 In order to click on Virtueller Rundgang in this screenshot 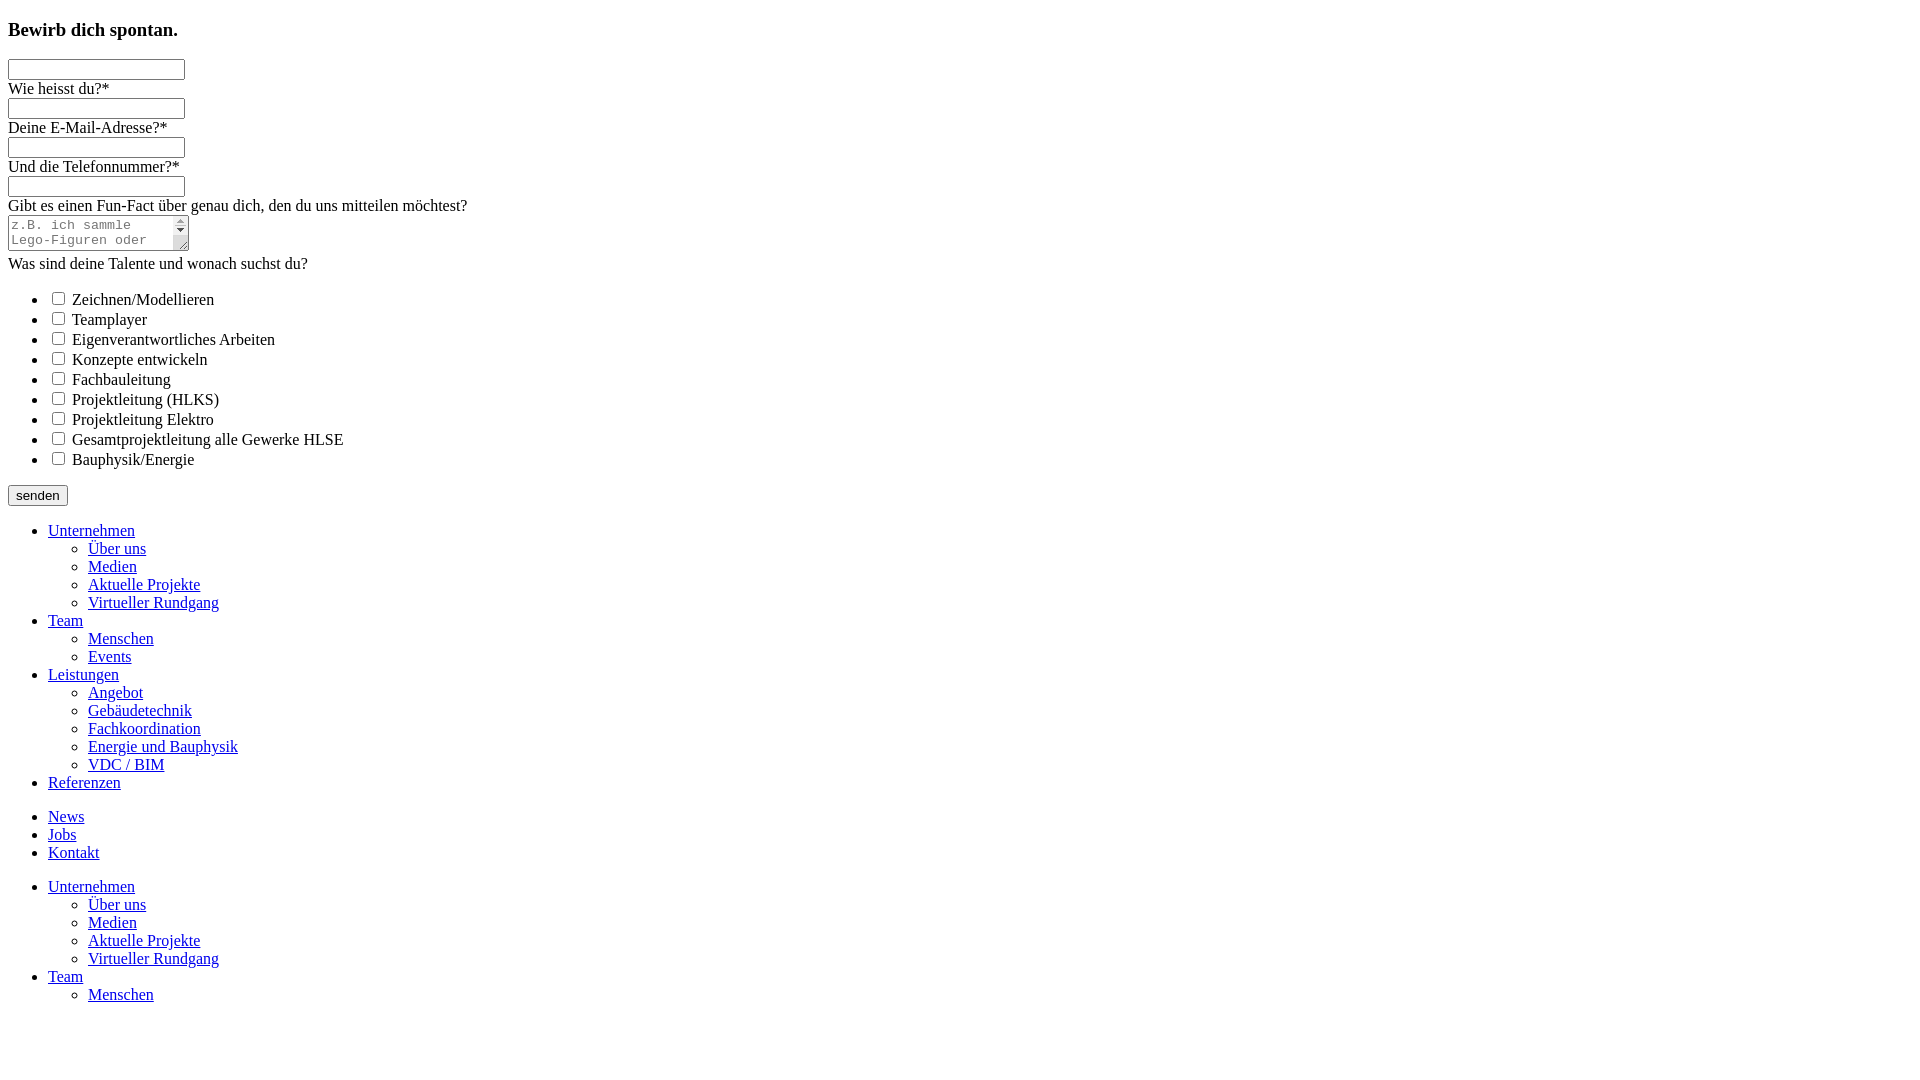, I will do `click(1000, 959)`.